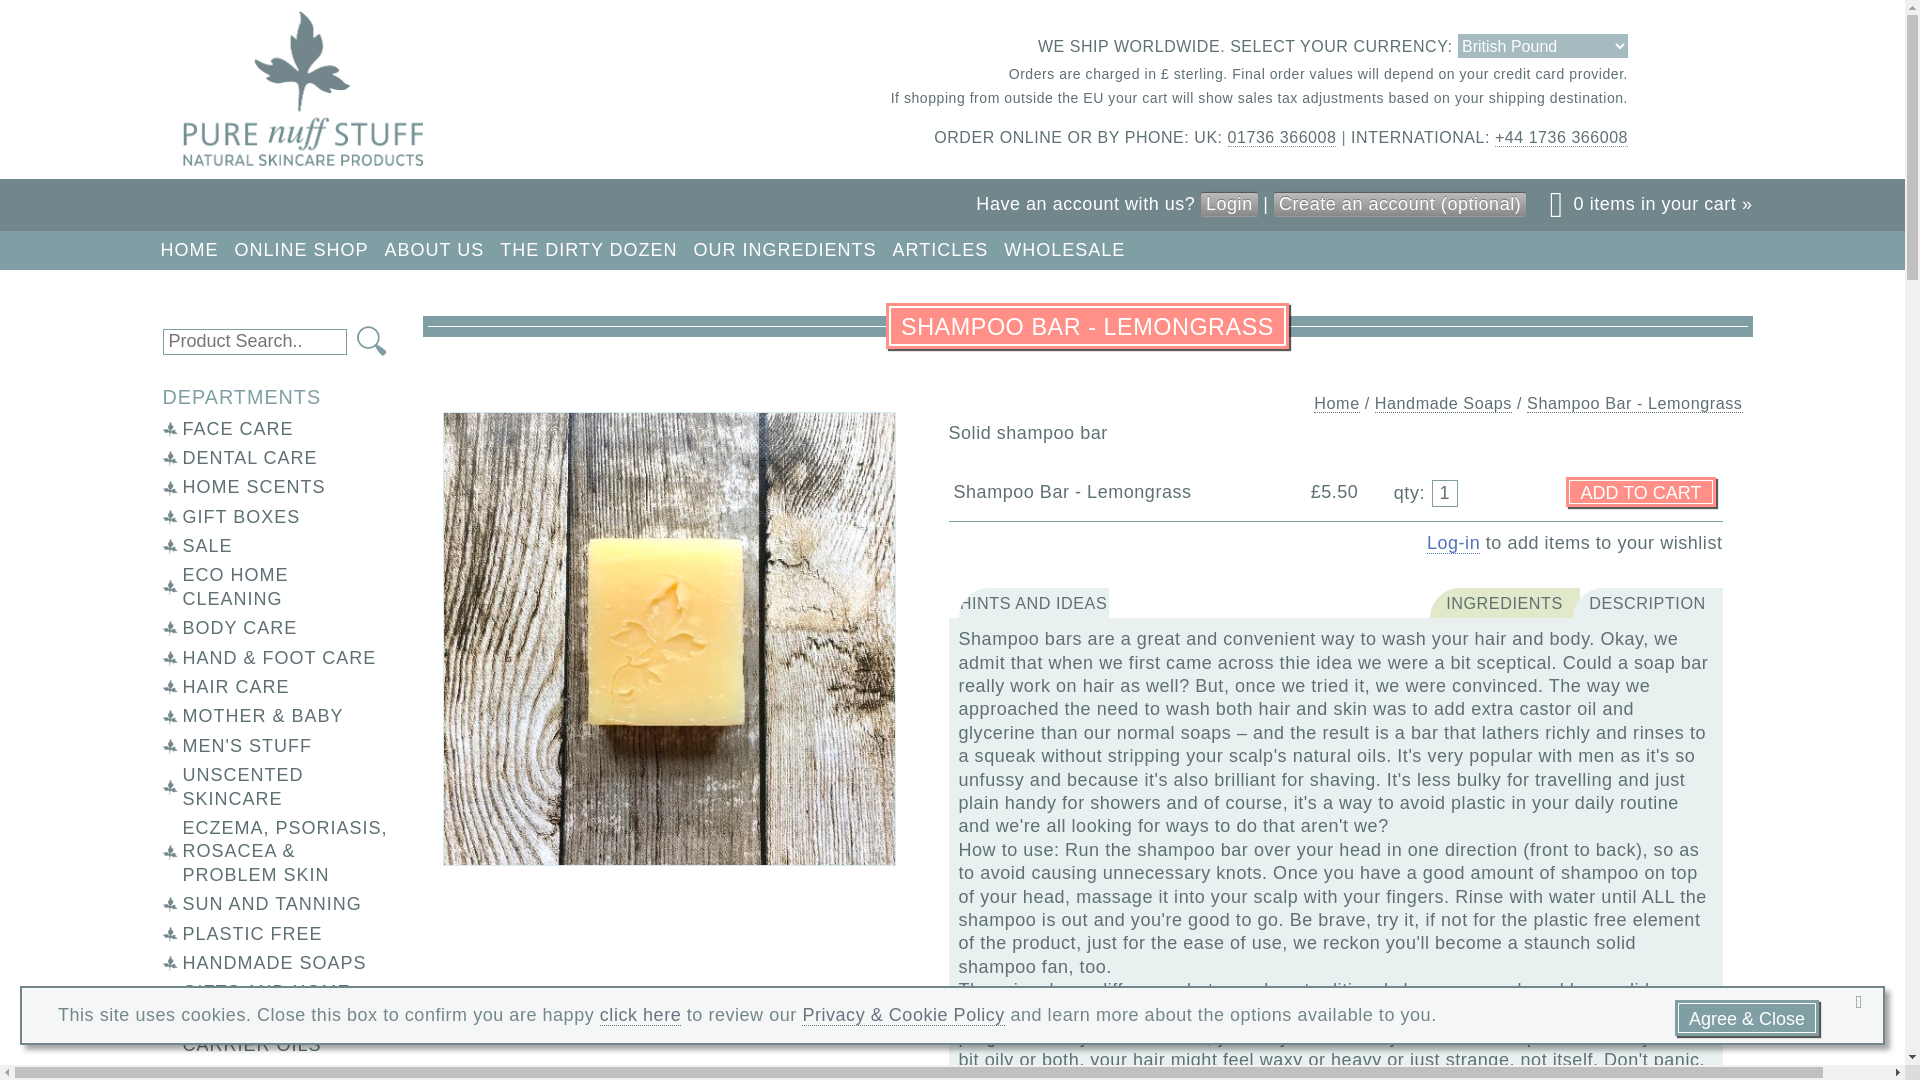 The image size is (1920, 1080). I want to click on go to the log-in page, so click(1453, 544).